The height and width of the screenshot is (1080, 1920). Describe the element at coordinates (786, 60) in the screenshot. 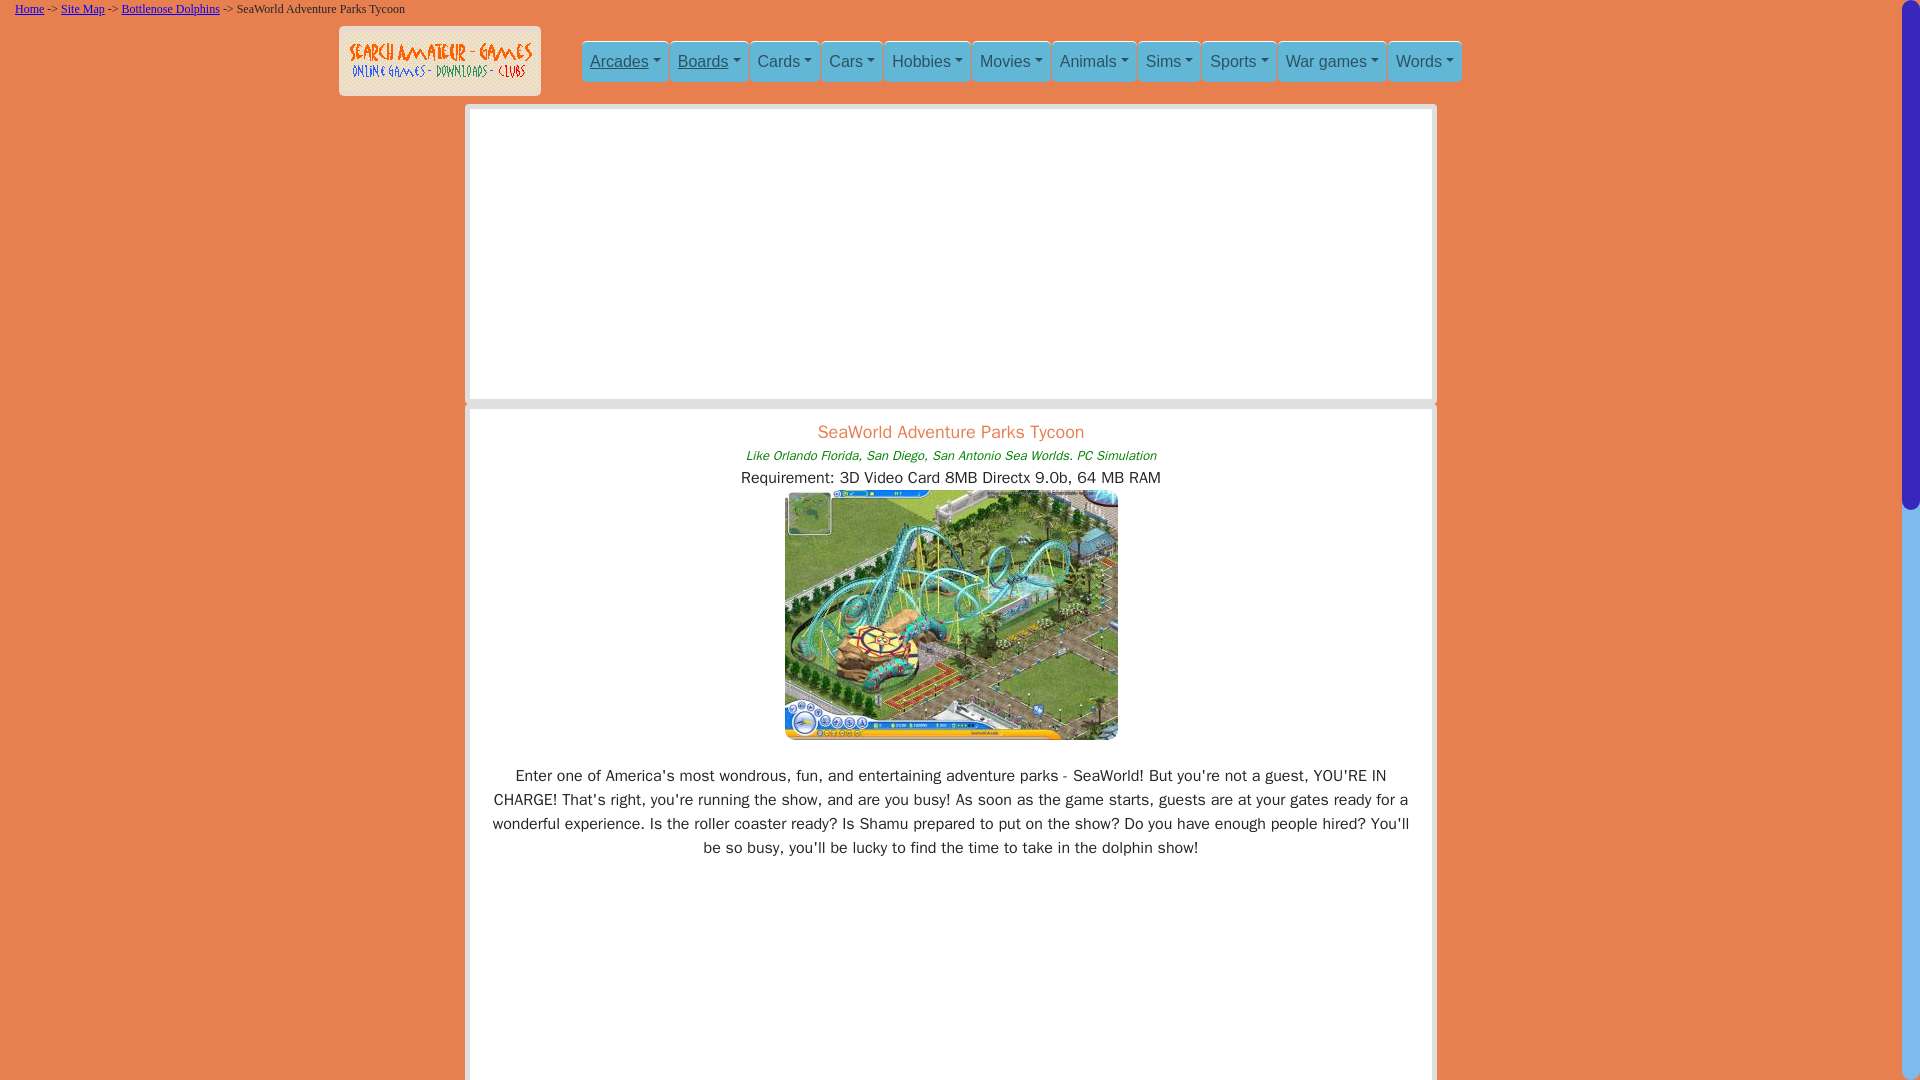

I see `Cards` at that location.